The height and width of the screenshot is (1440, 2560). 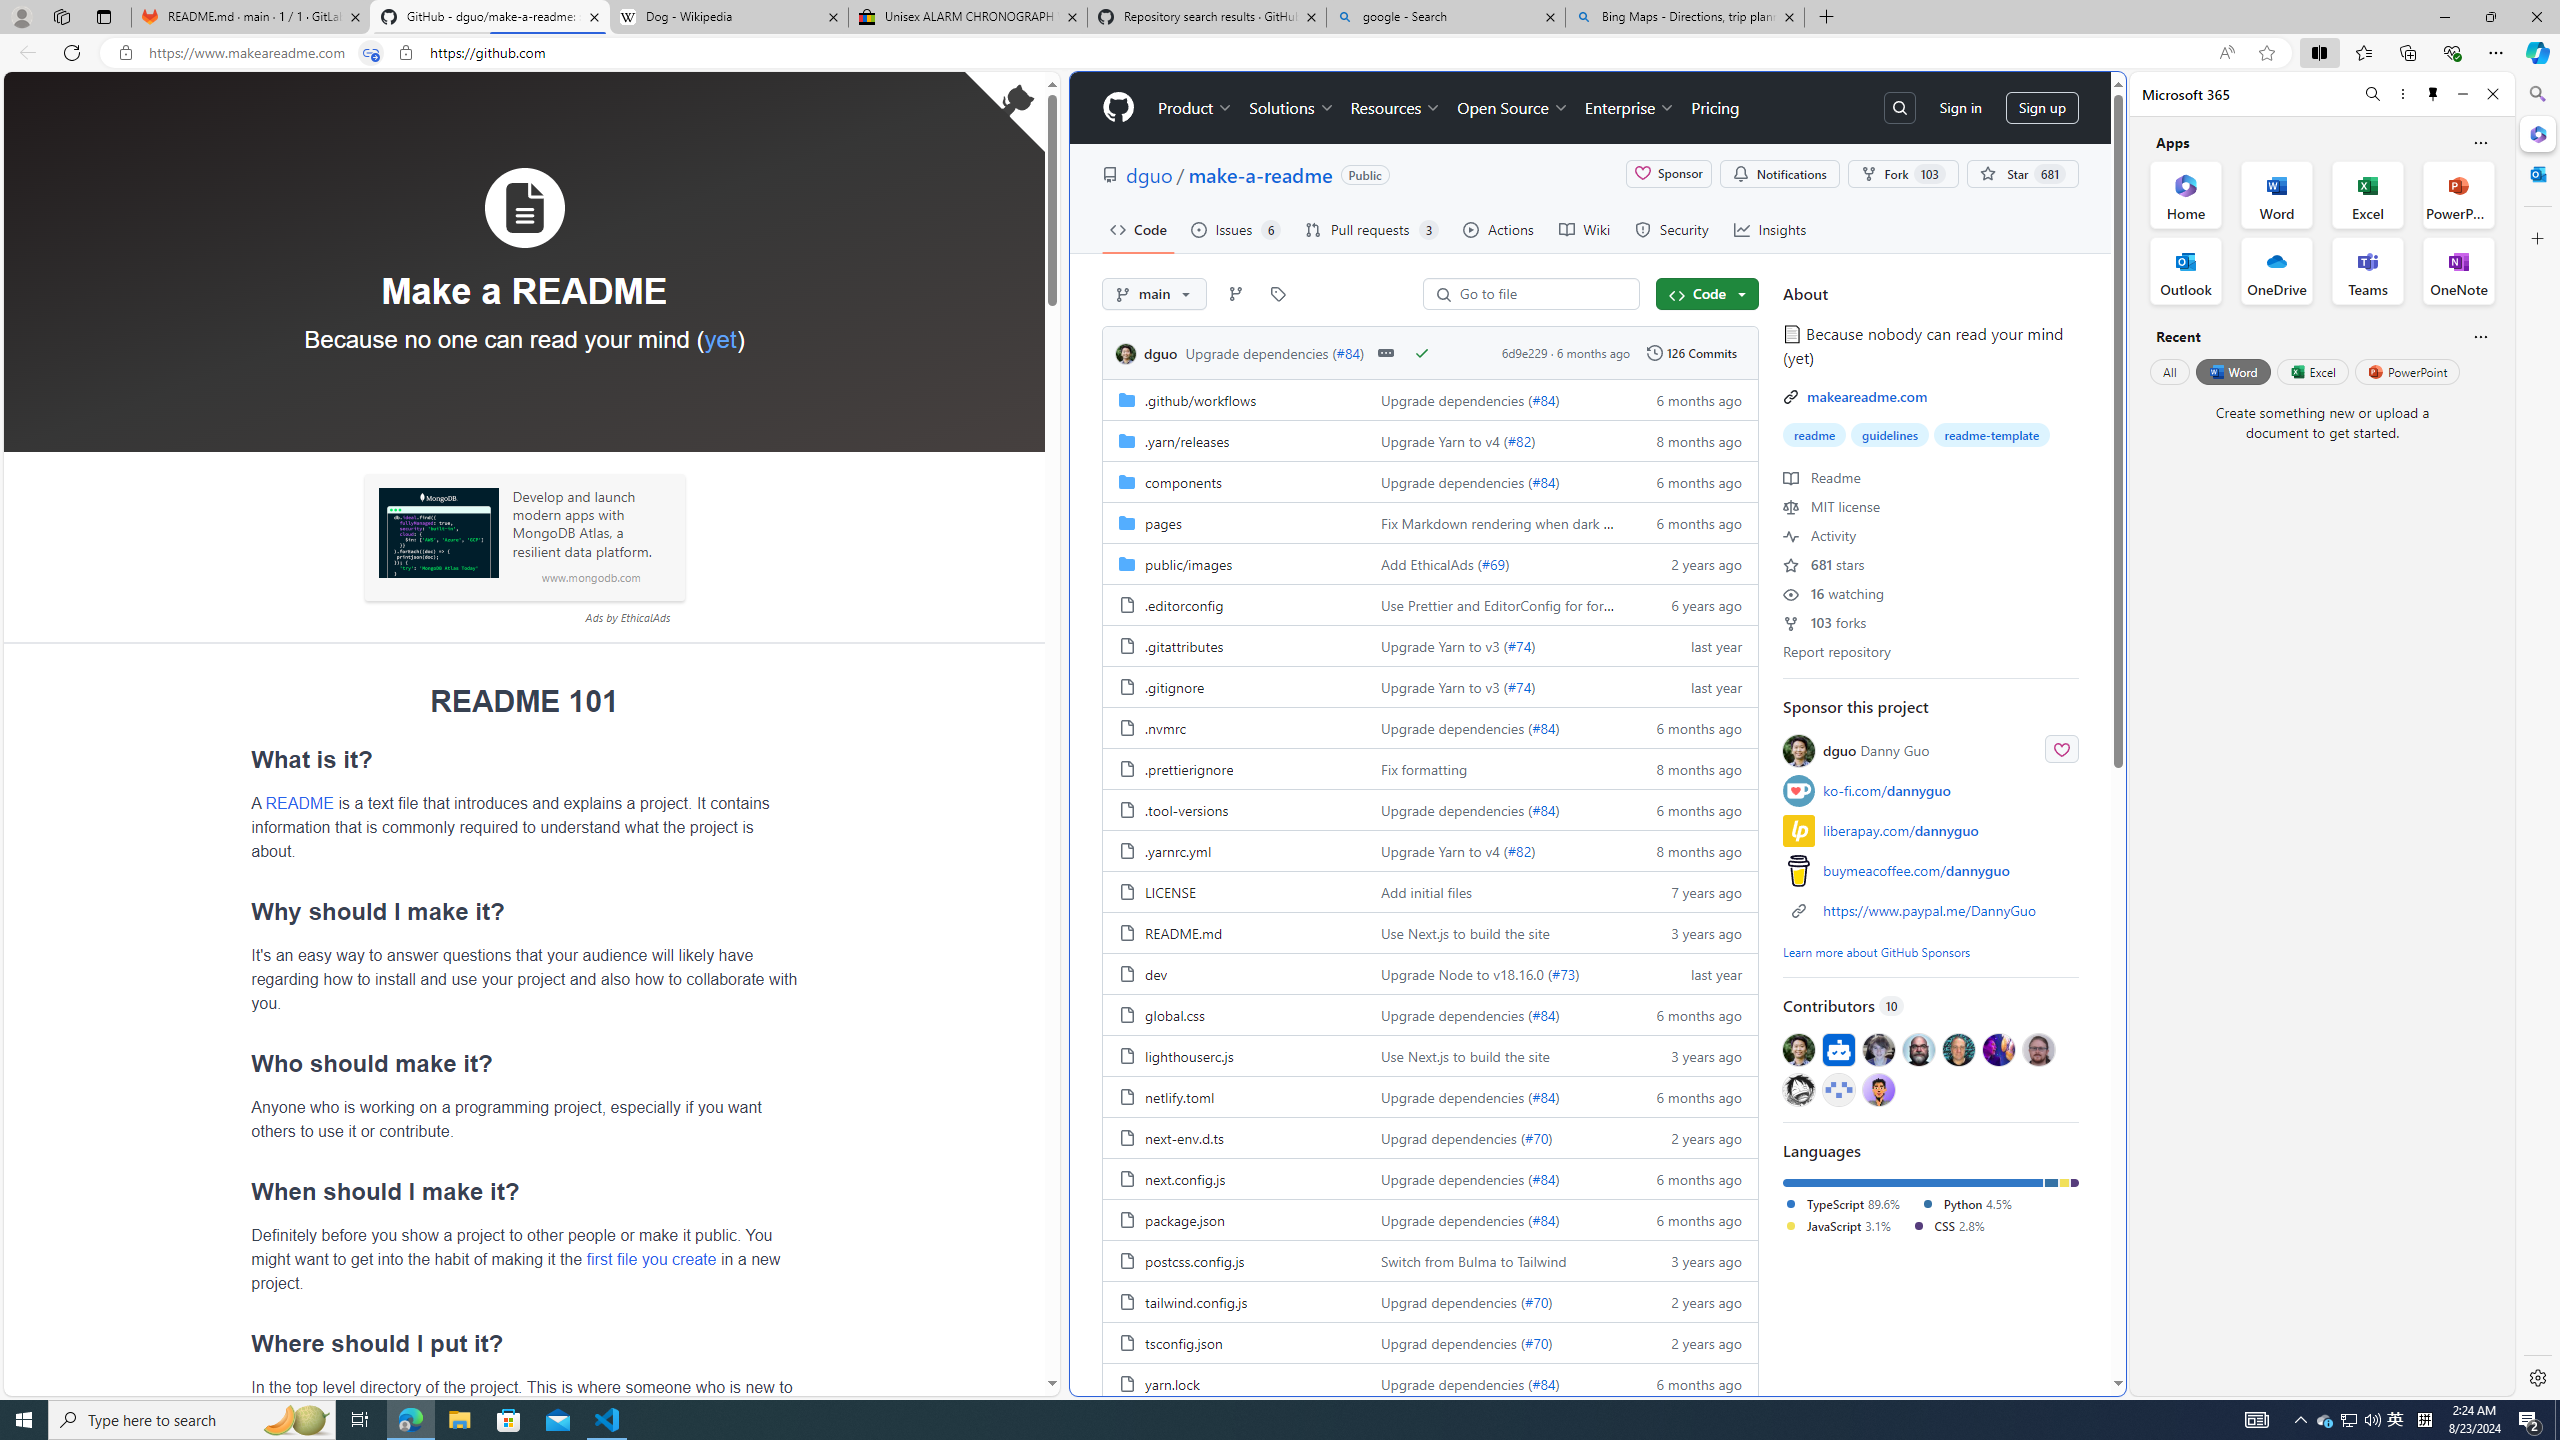 I want to click on @dguo, so click(x=1798, y=1048).